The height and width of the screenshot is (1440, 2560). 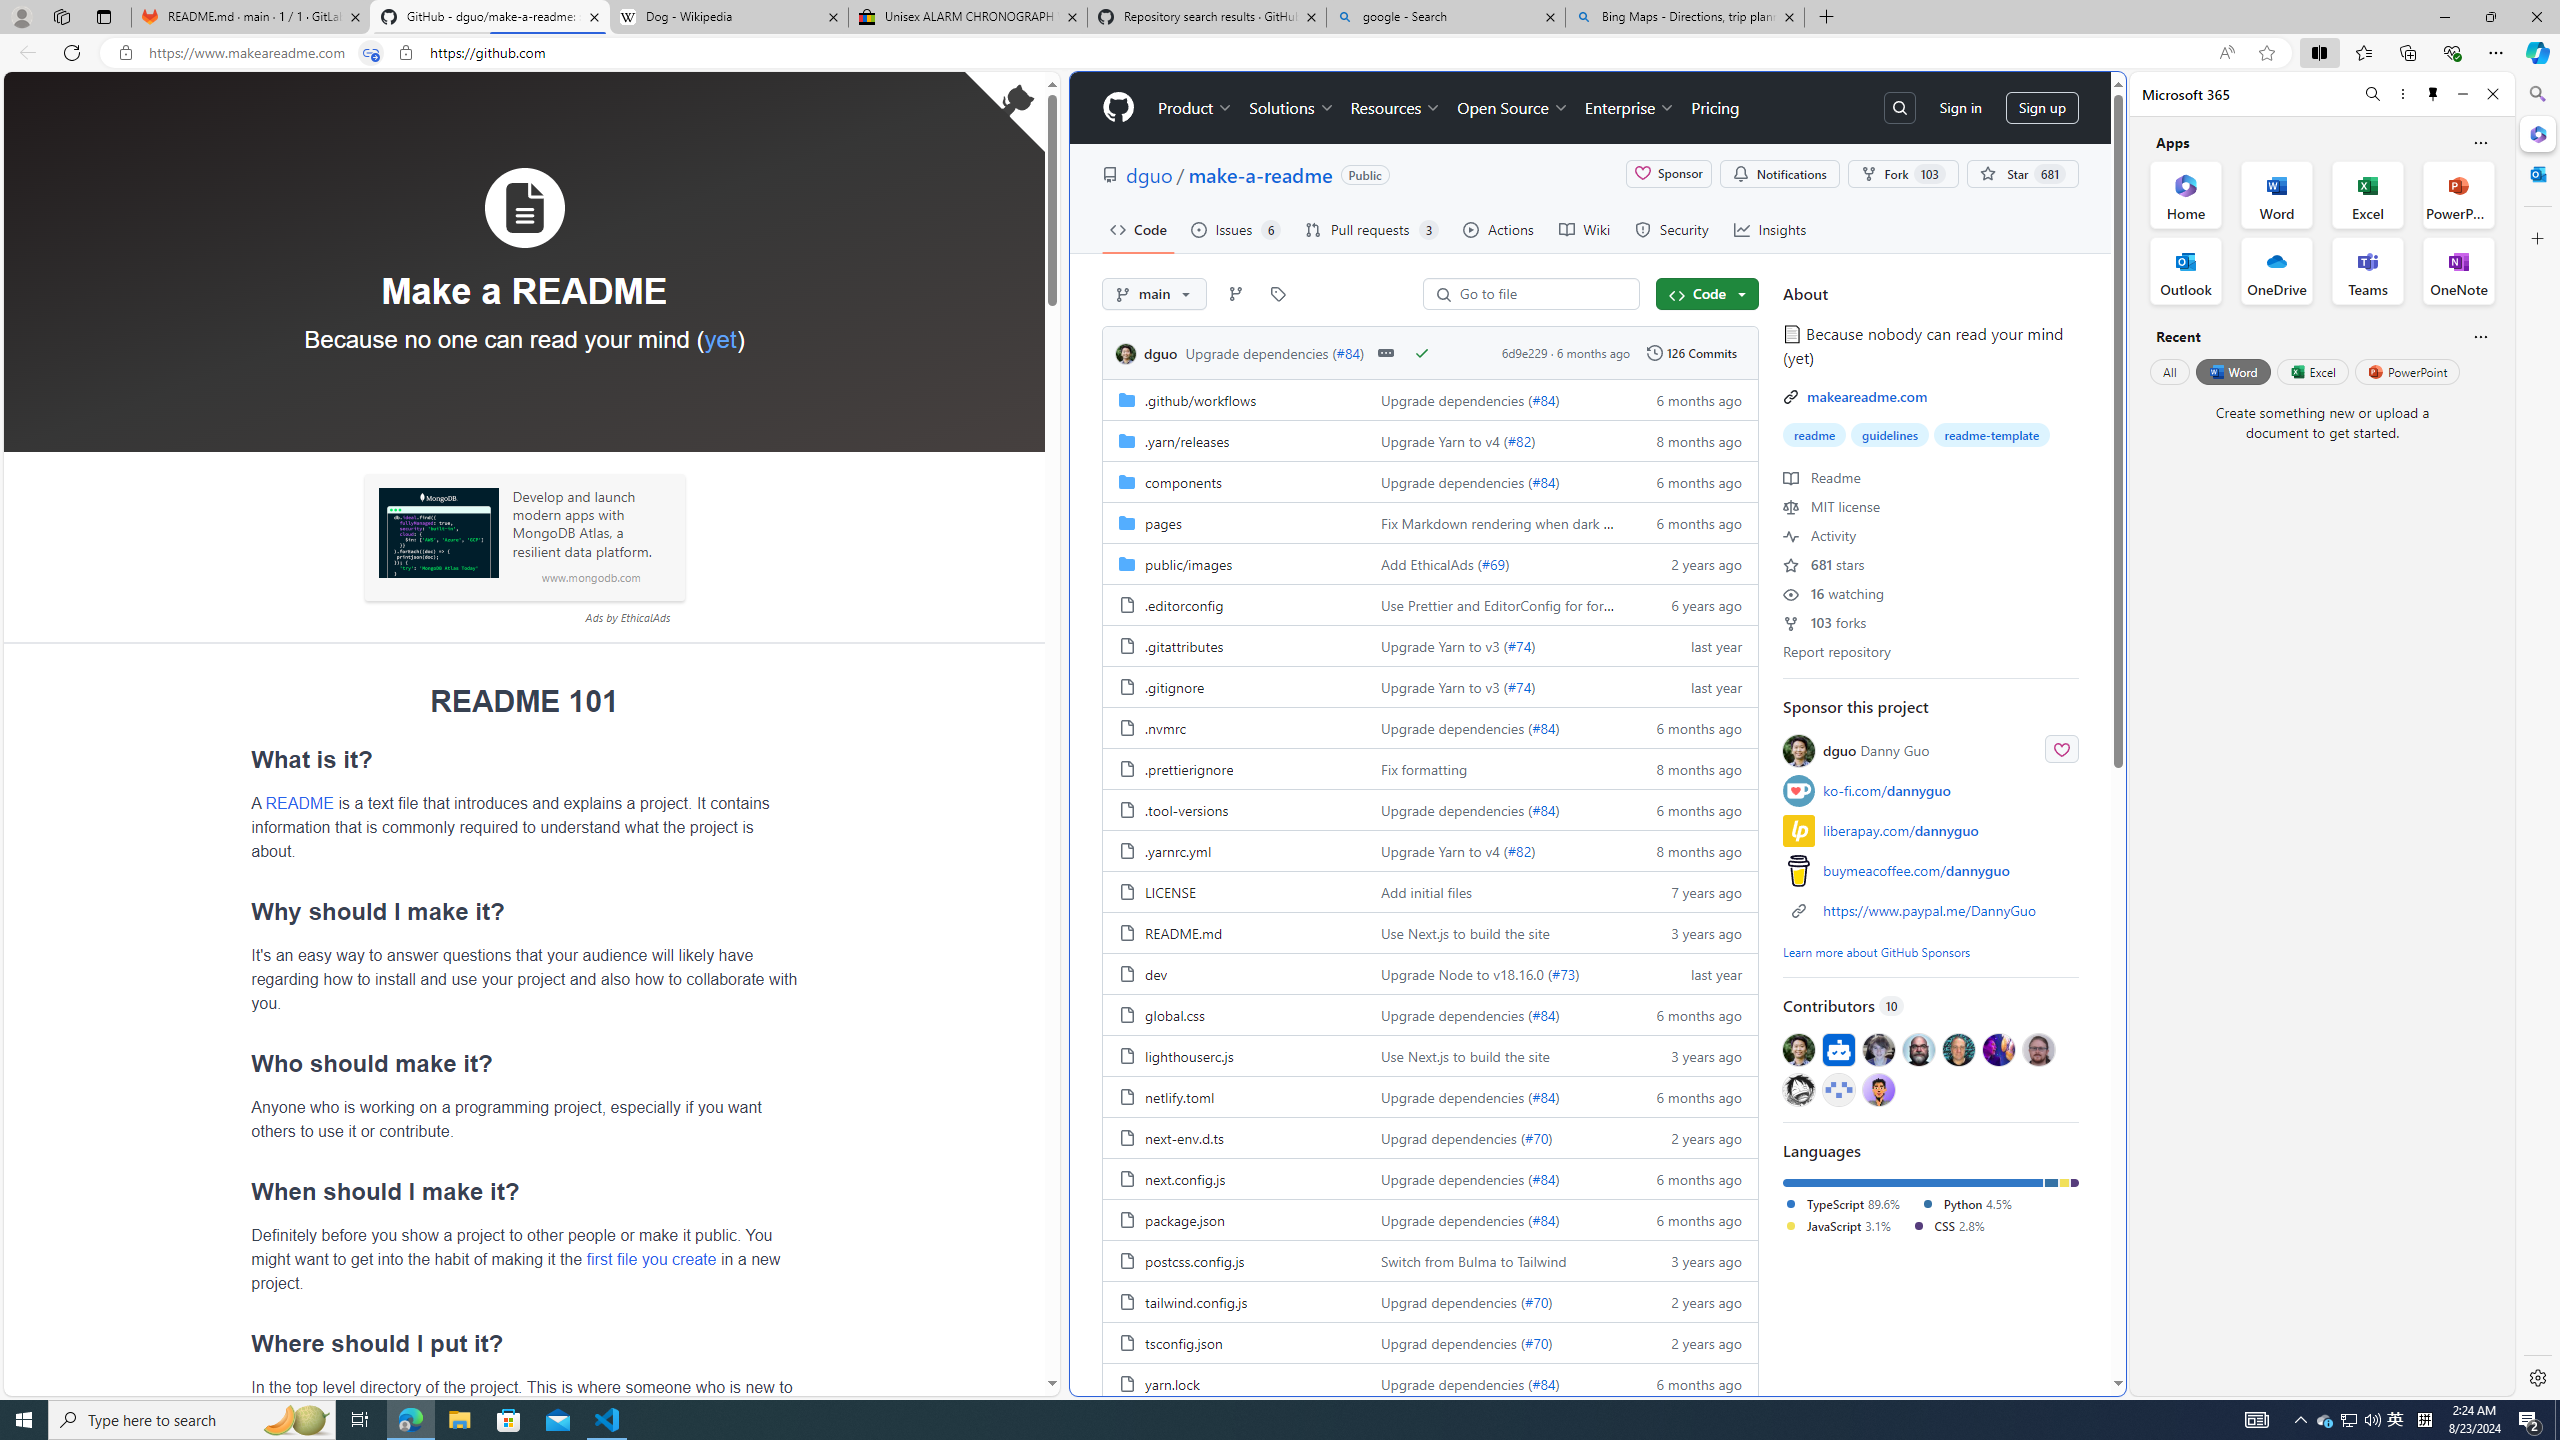 I want to click on @dguo, so click(x=1798, y=1048).